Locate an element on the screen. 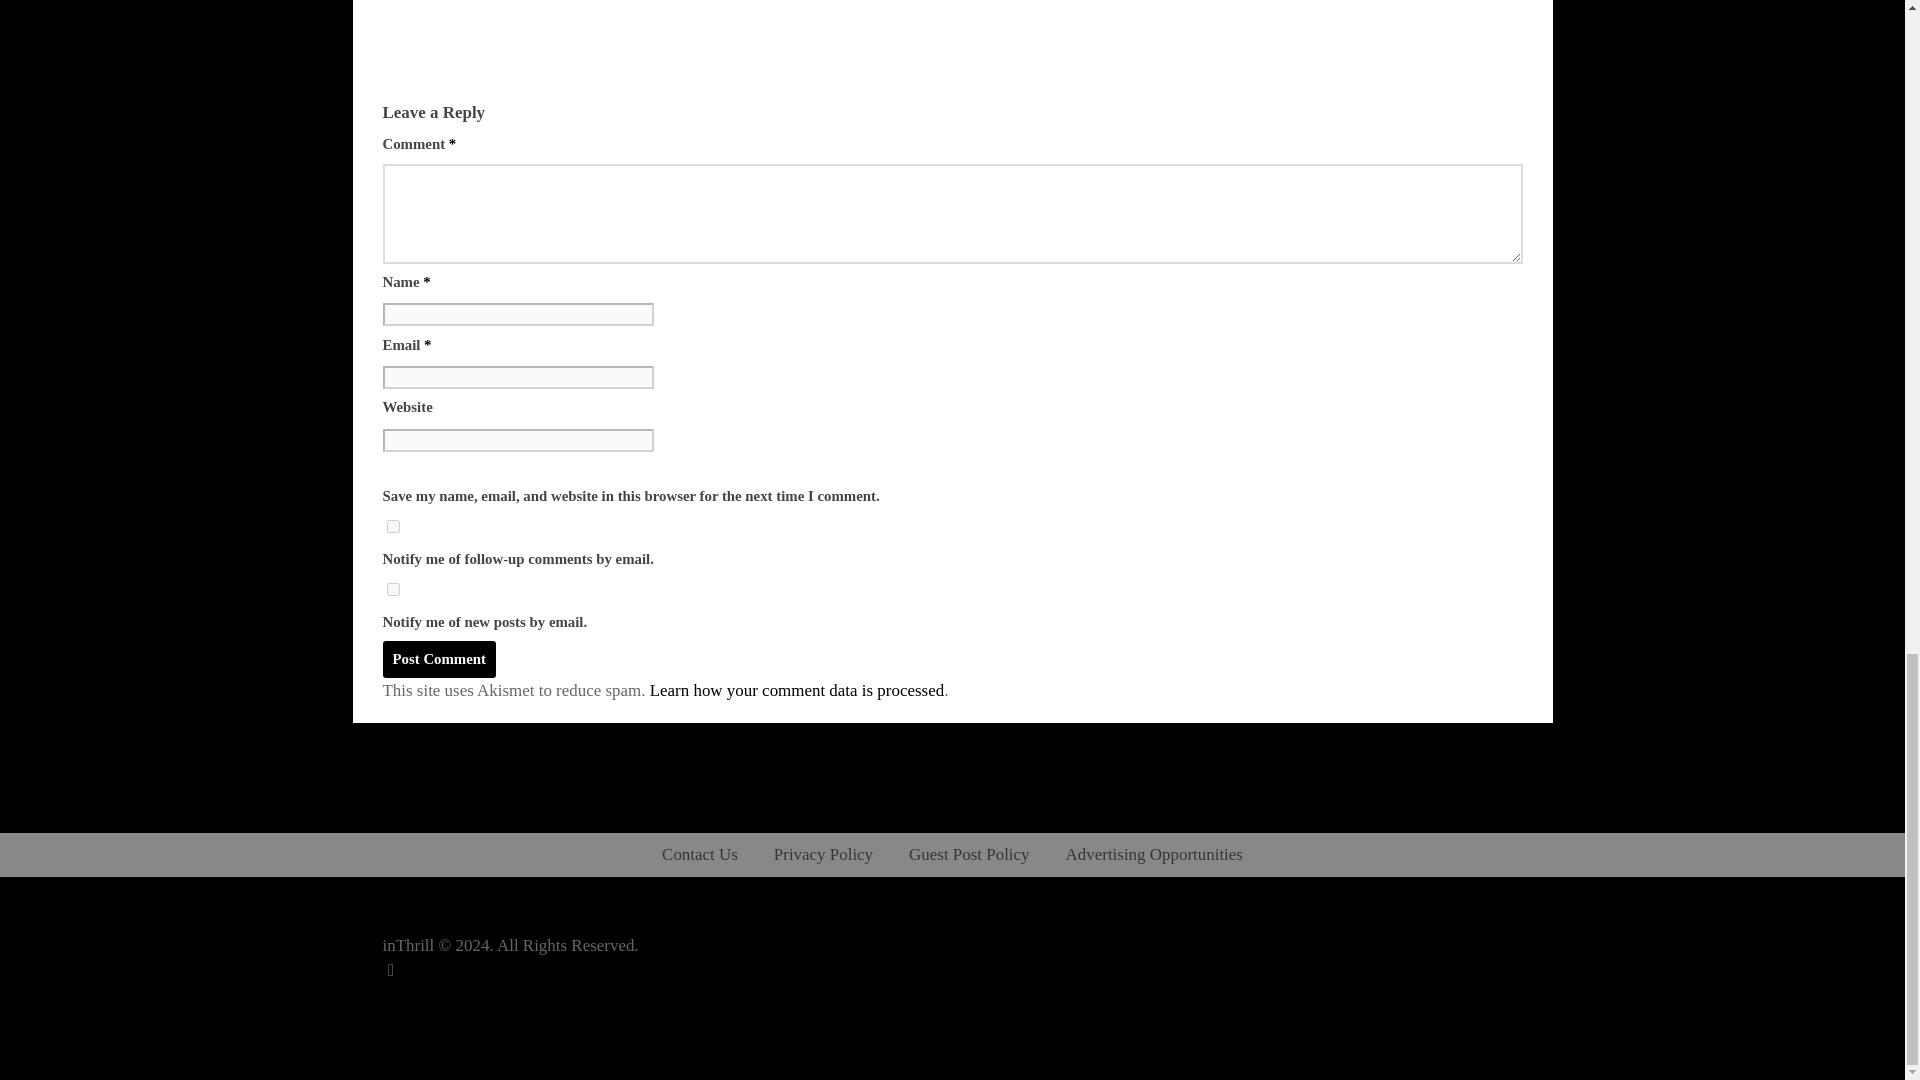 This screenshot has height=1080, width=1920. subscribe is located at coordinates (392, 526).